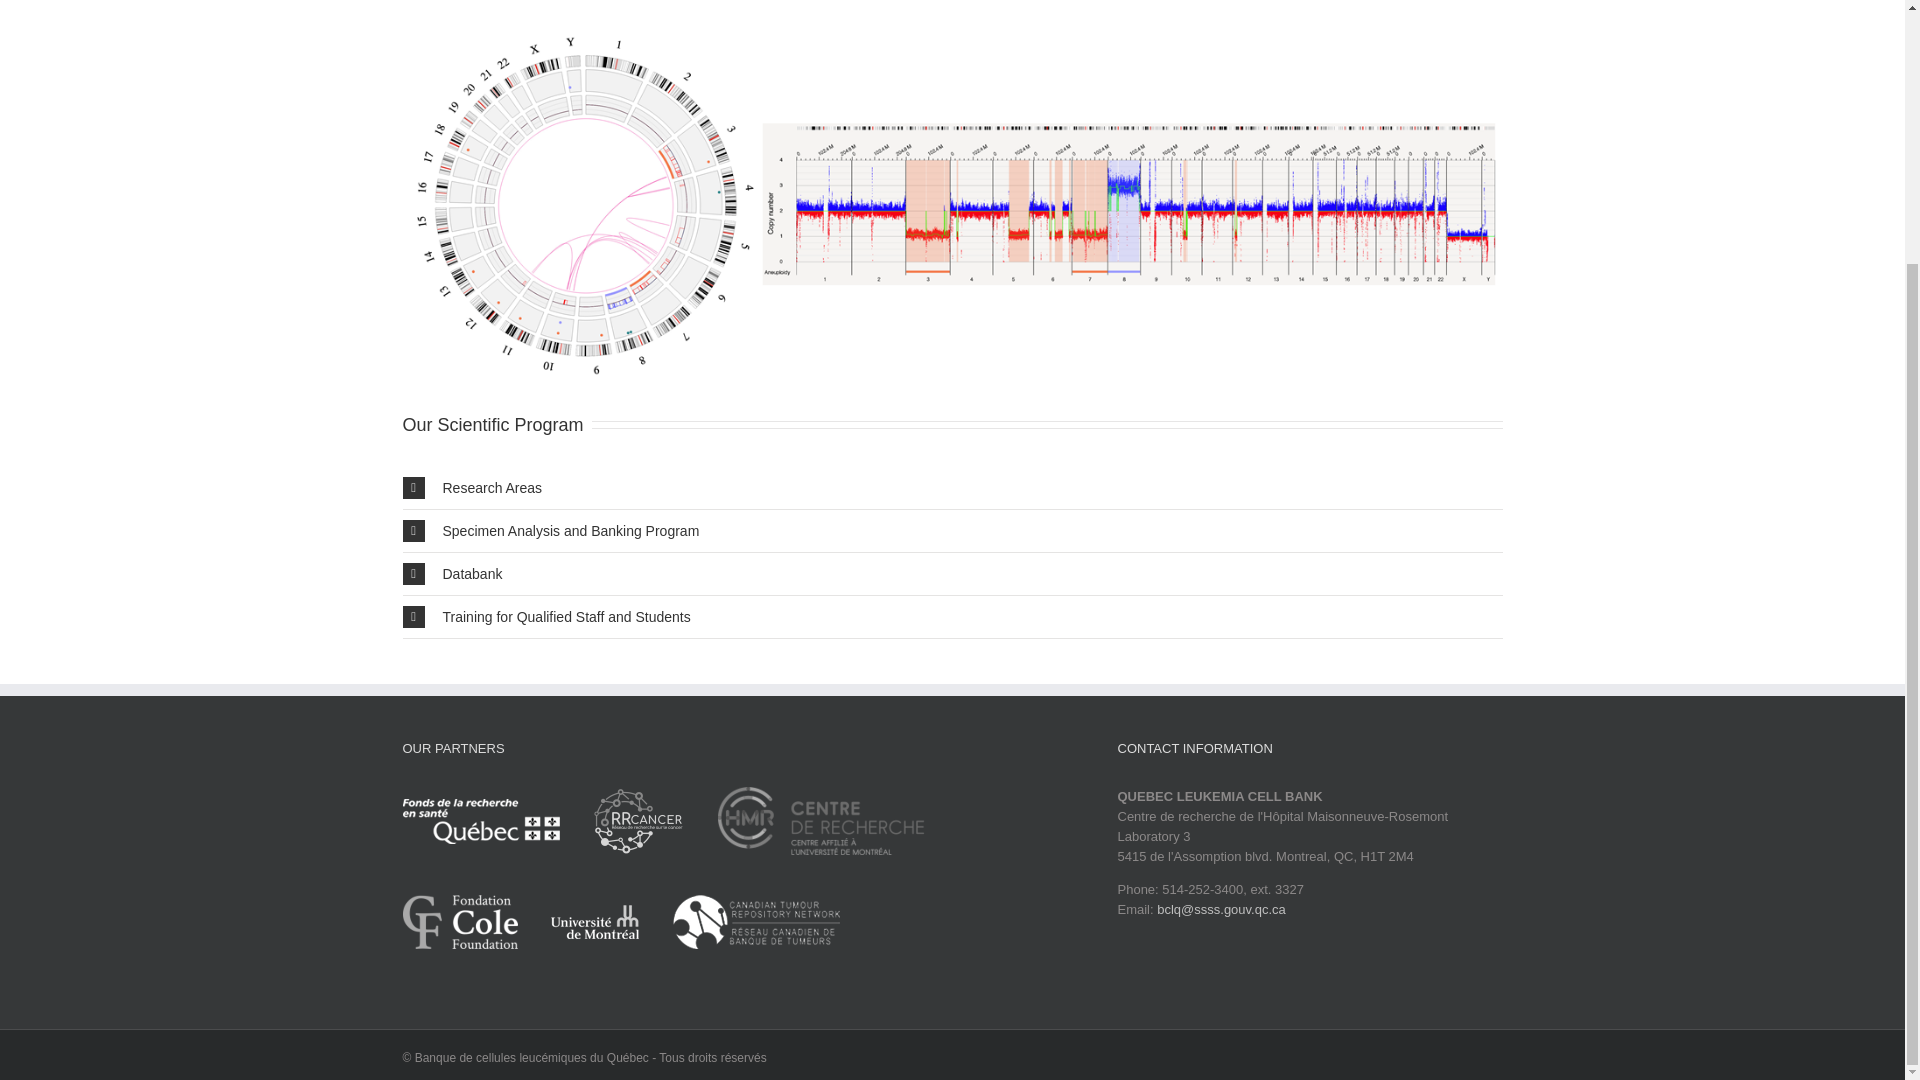  What do you see at coordinates (474, 931) in the screenshot?
I see `Cole Foundation` at bounding box center [474, 931].